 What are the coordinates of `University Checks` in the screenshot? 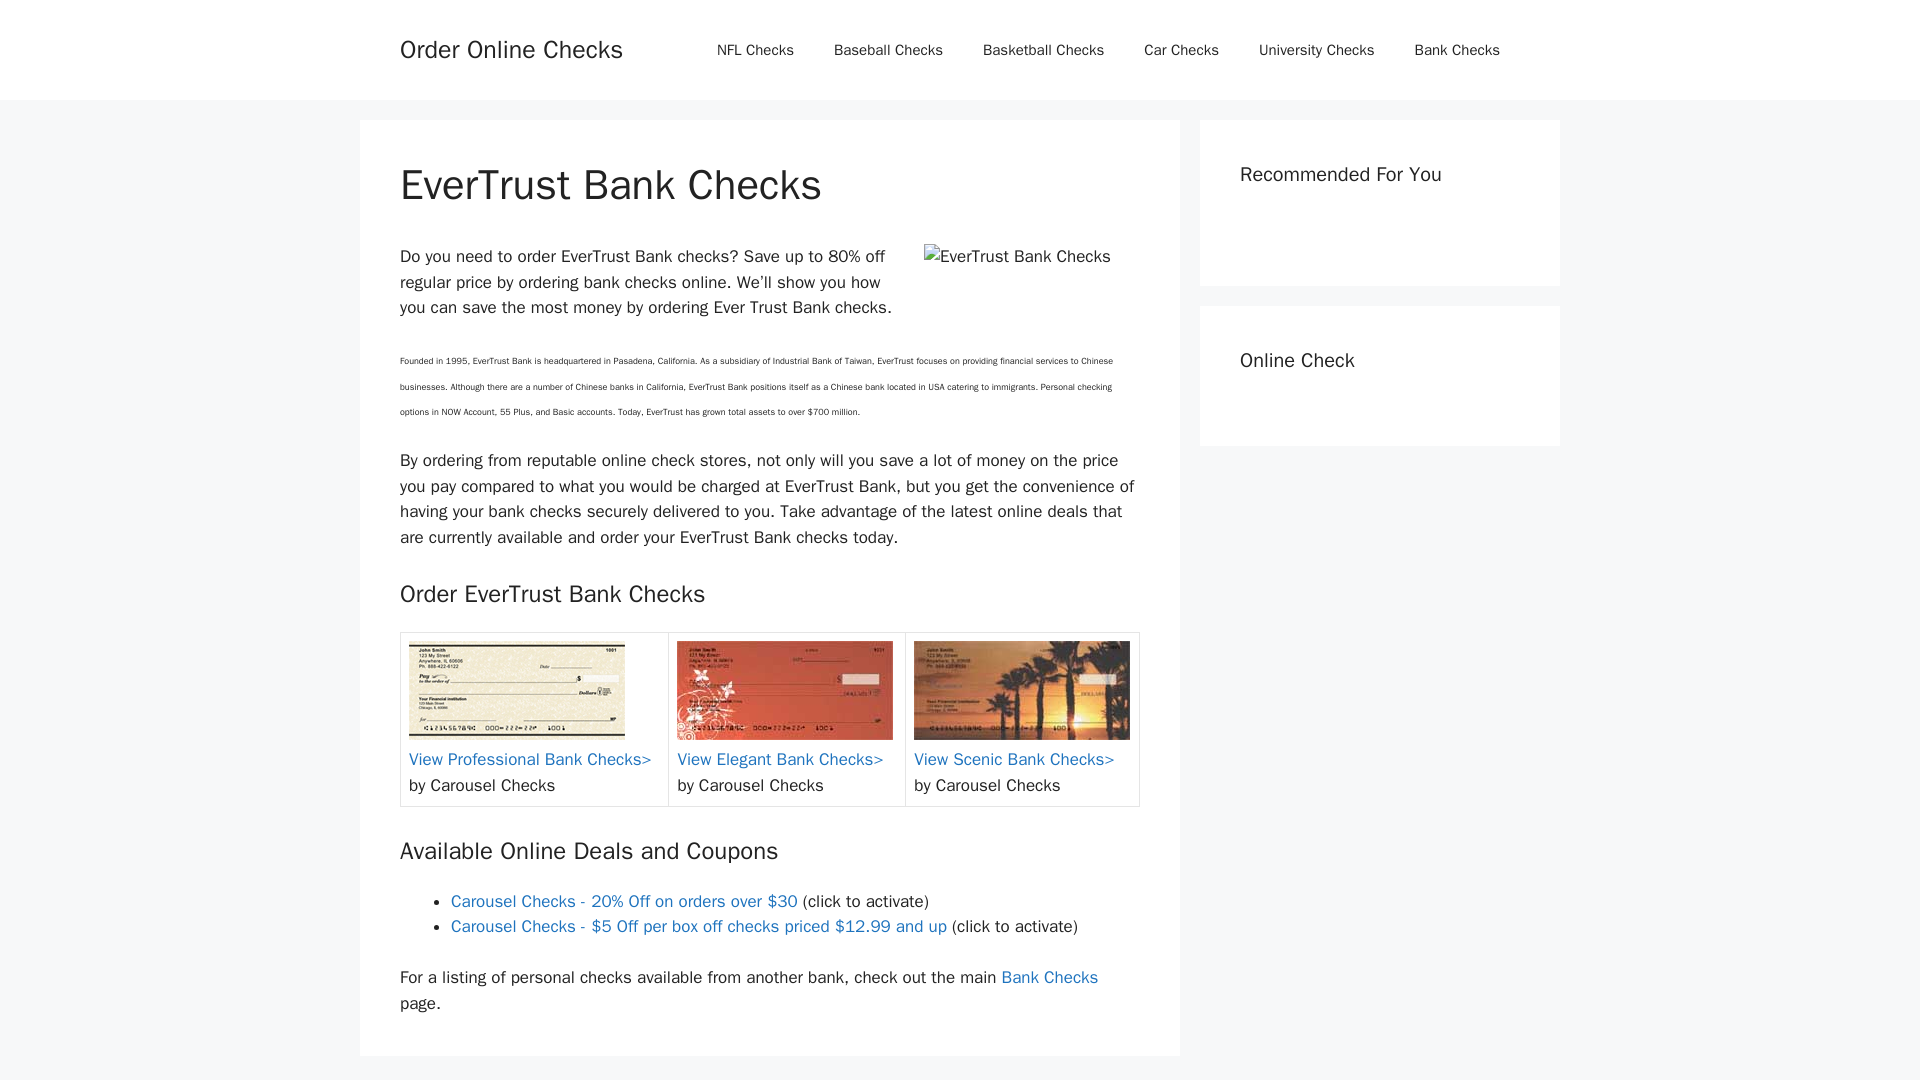 It's located at (1316, 50).